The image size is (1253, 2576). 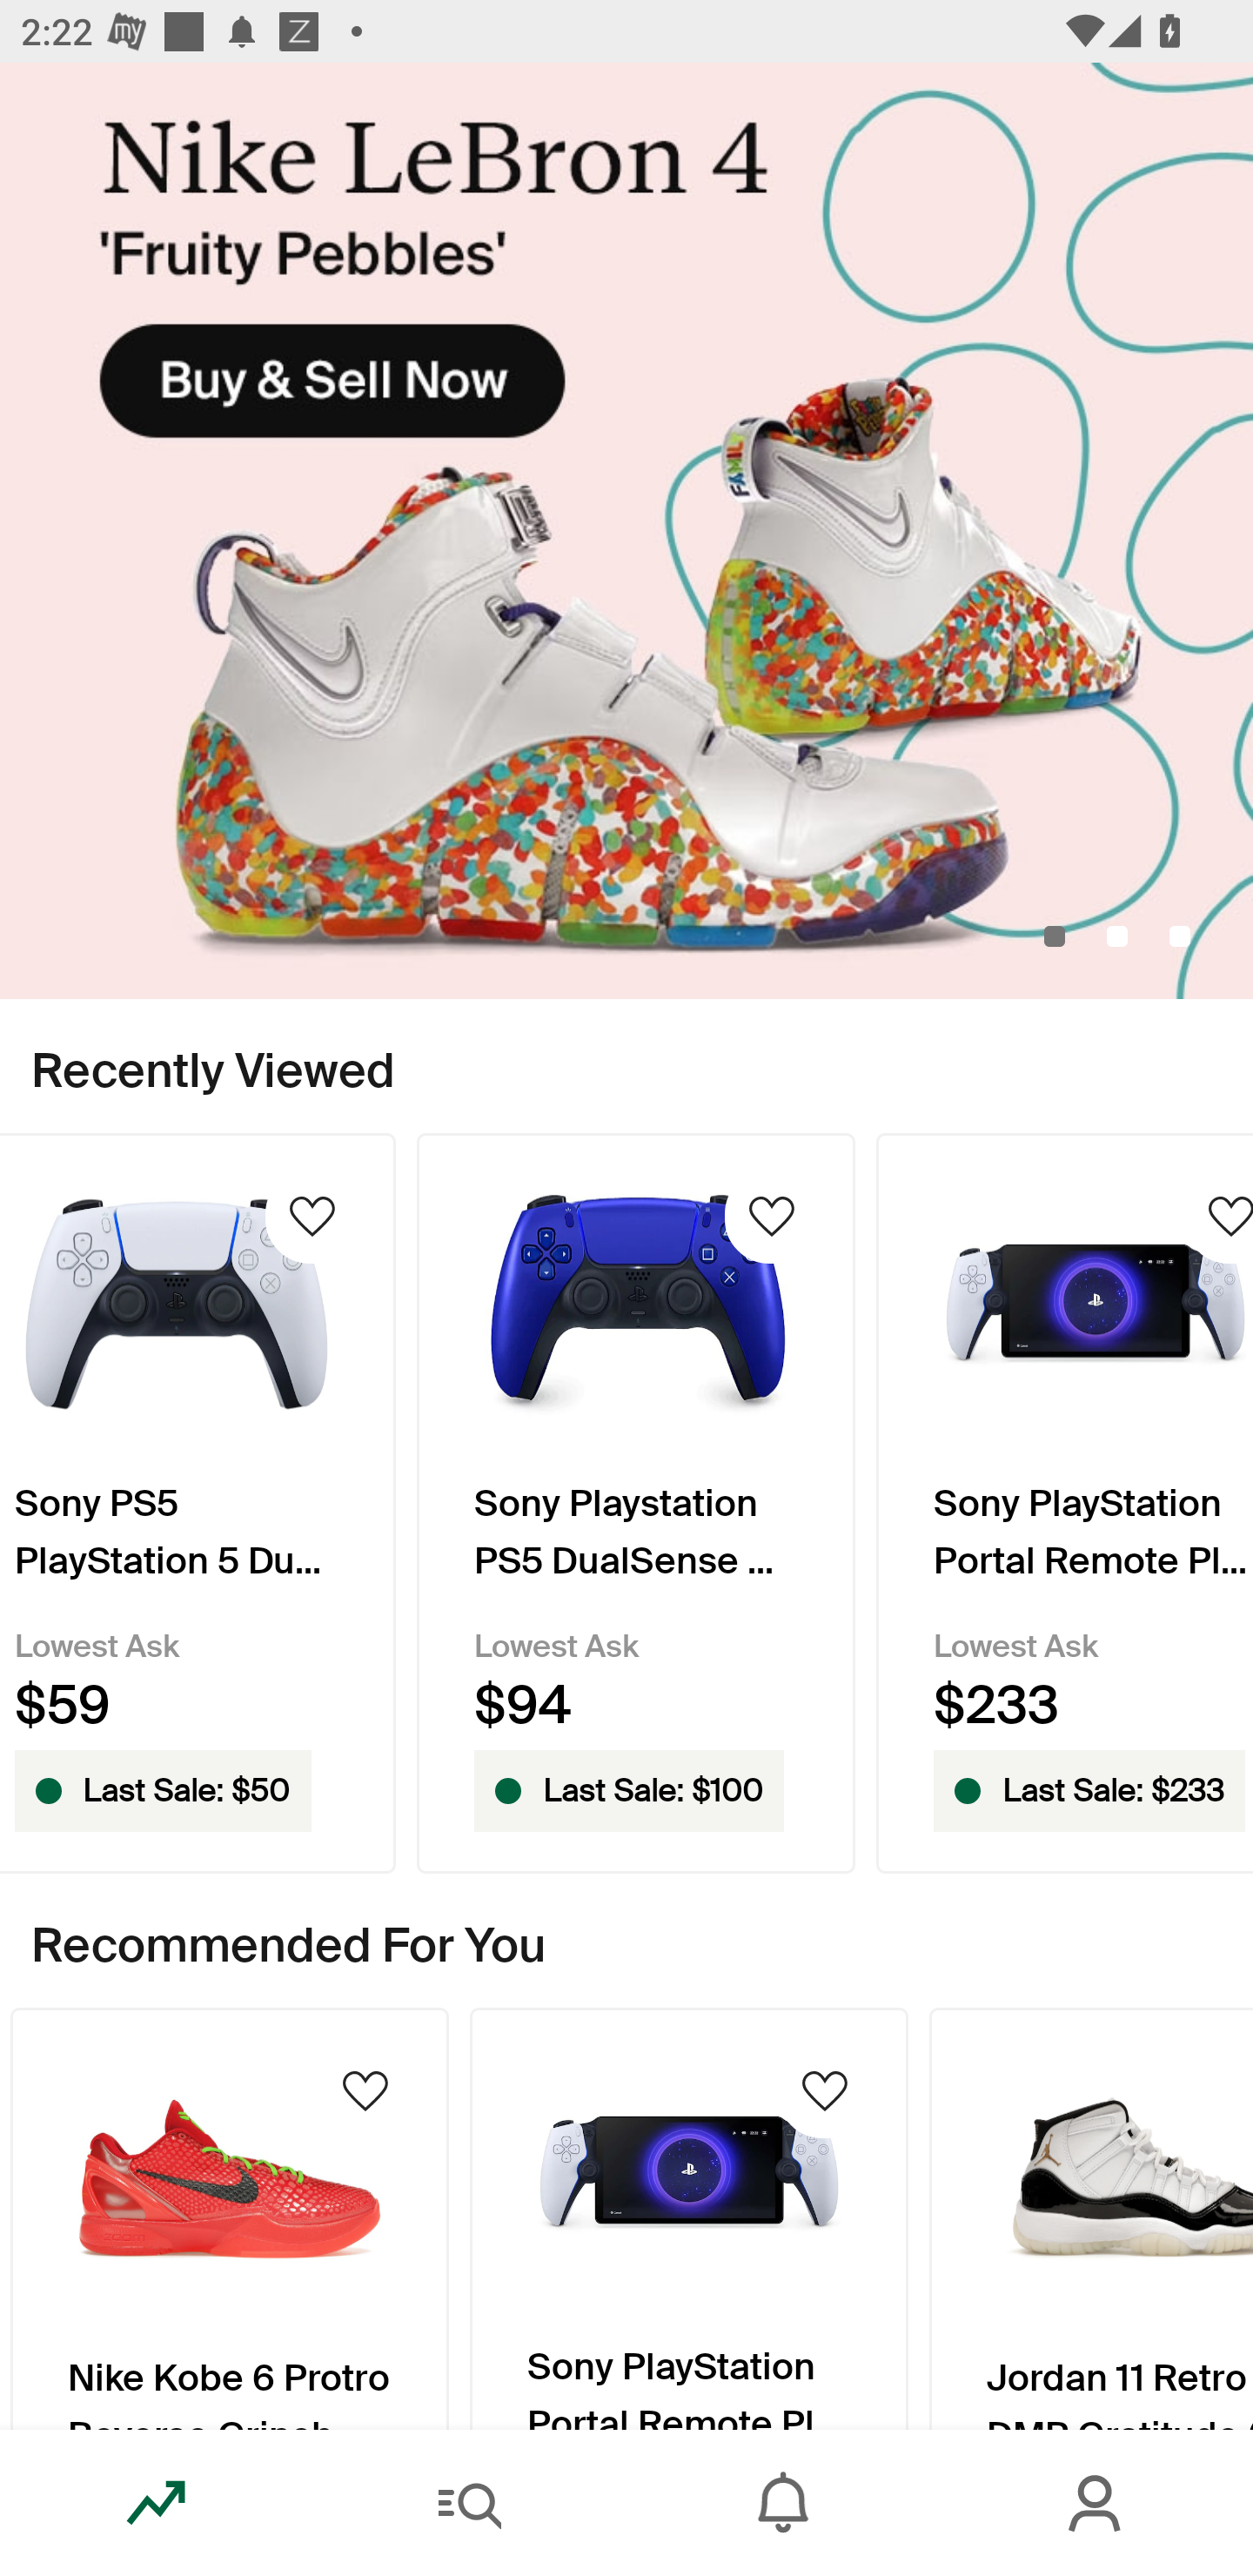 I want to click on Product Image Nike Kobe 6 Protro Reverse Grinch, so click(x=229, y=2217).